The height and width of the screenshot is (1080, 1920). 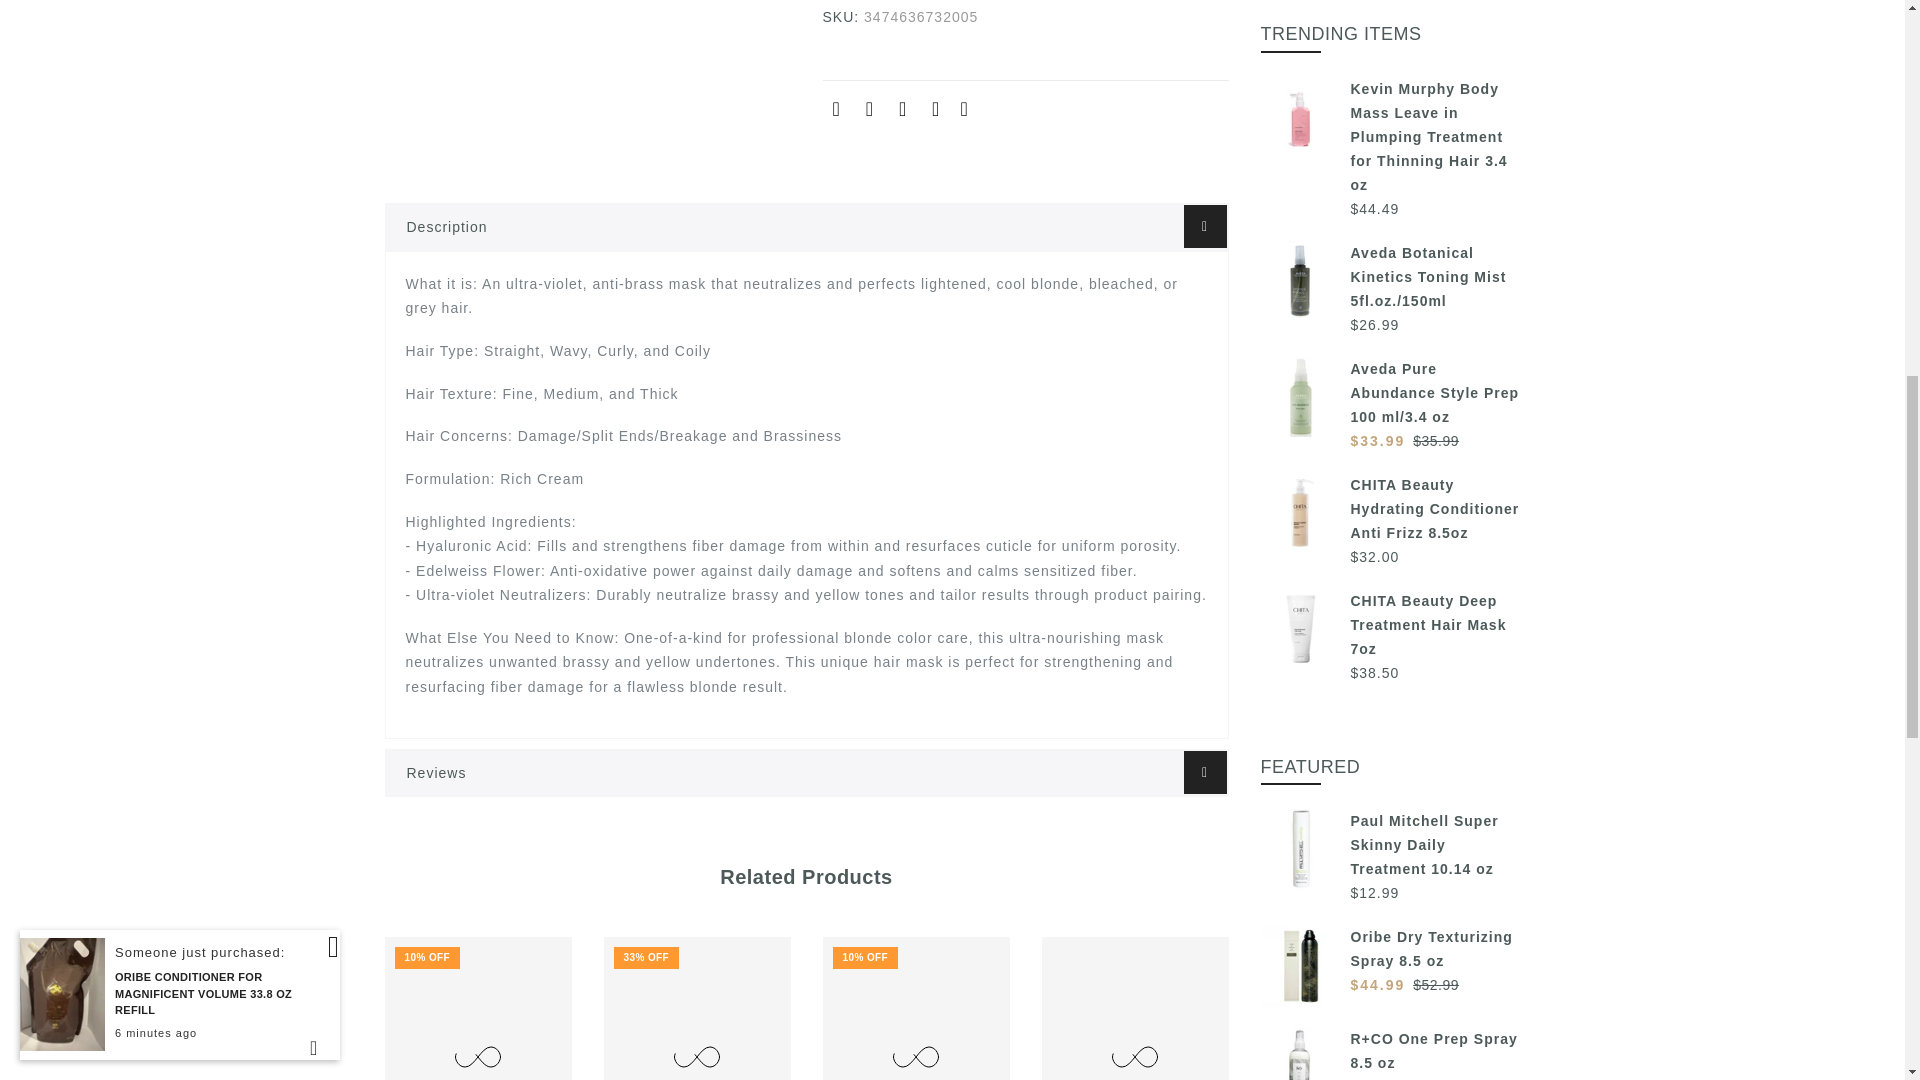 What do you see at coordinates (1390, 624) in the screenshot?
I see `CHITA Beauty Deep Treatment Hair Mask 7oz` at bounding box center [1390, 624].